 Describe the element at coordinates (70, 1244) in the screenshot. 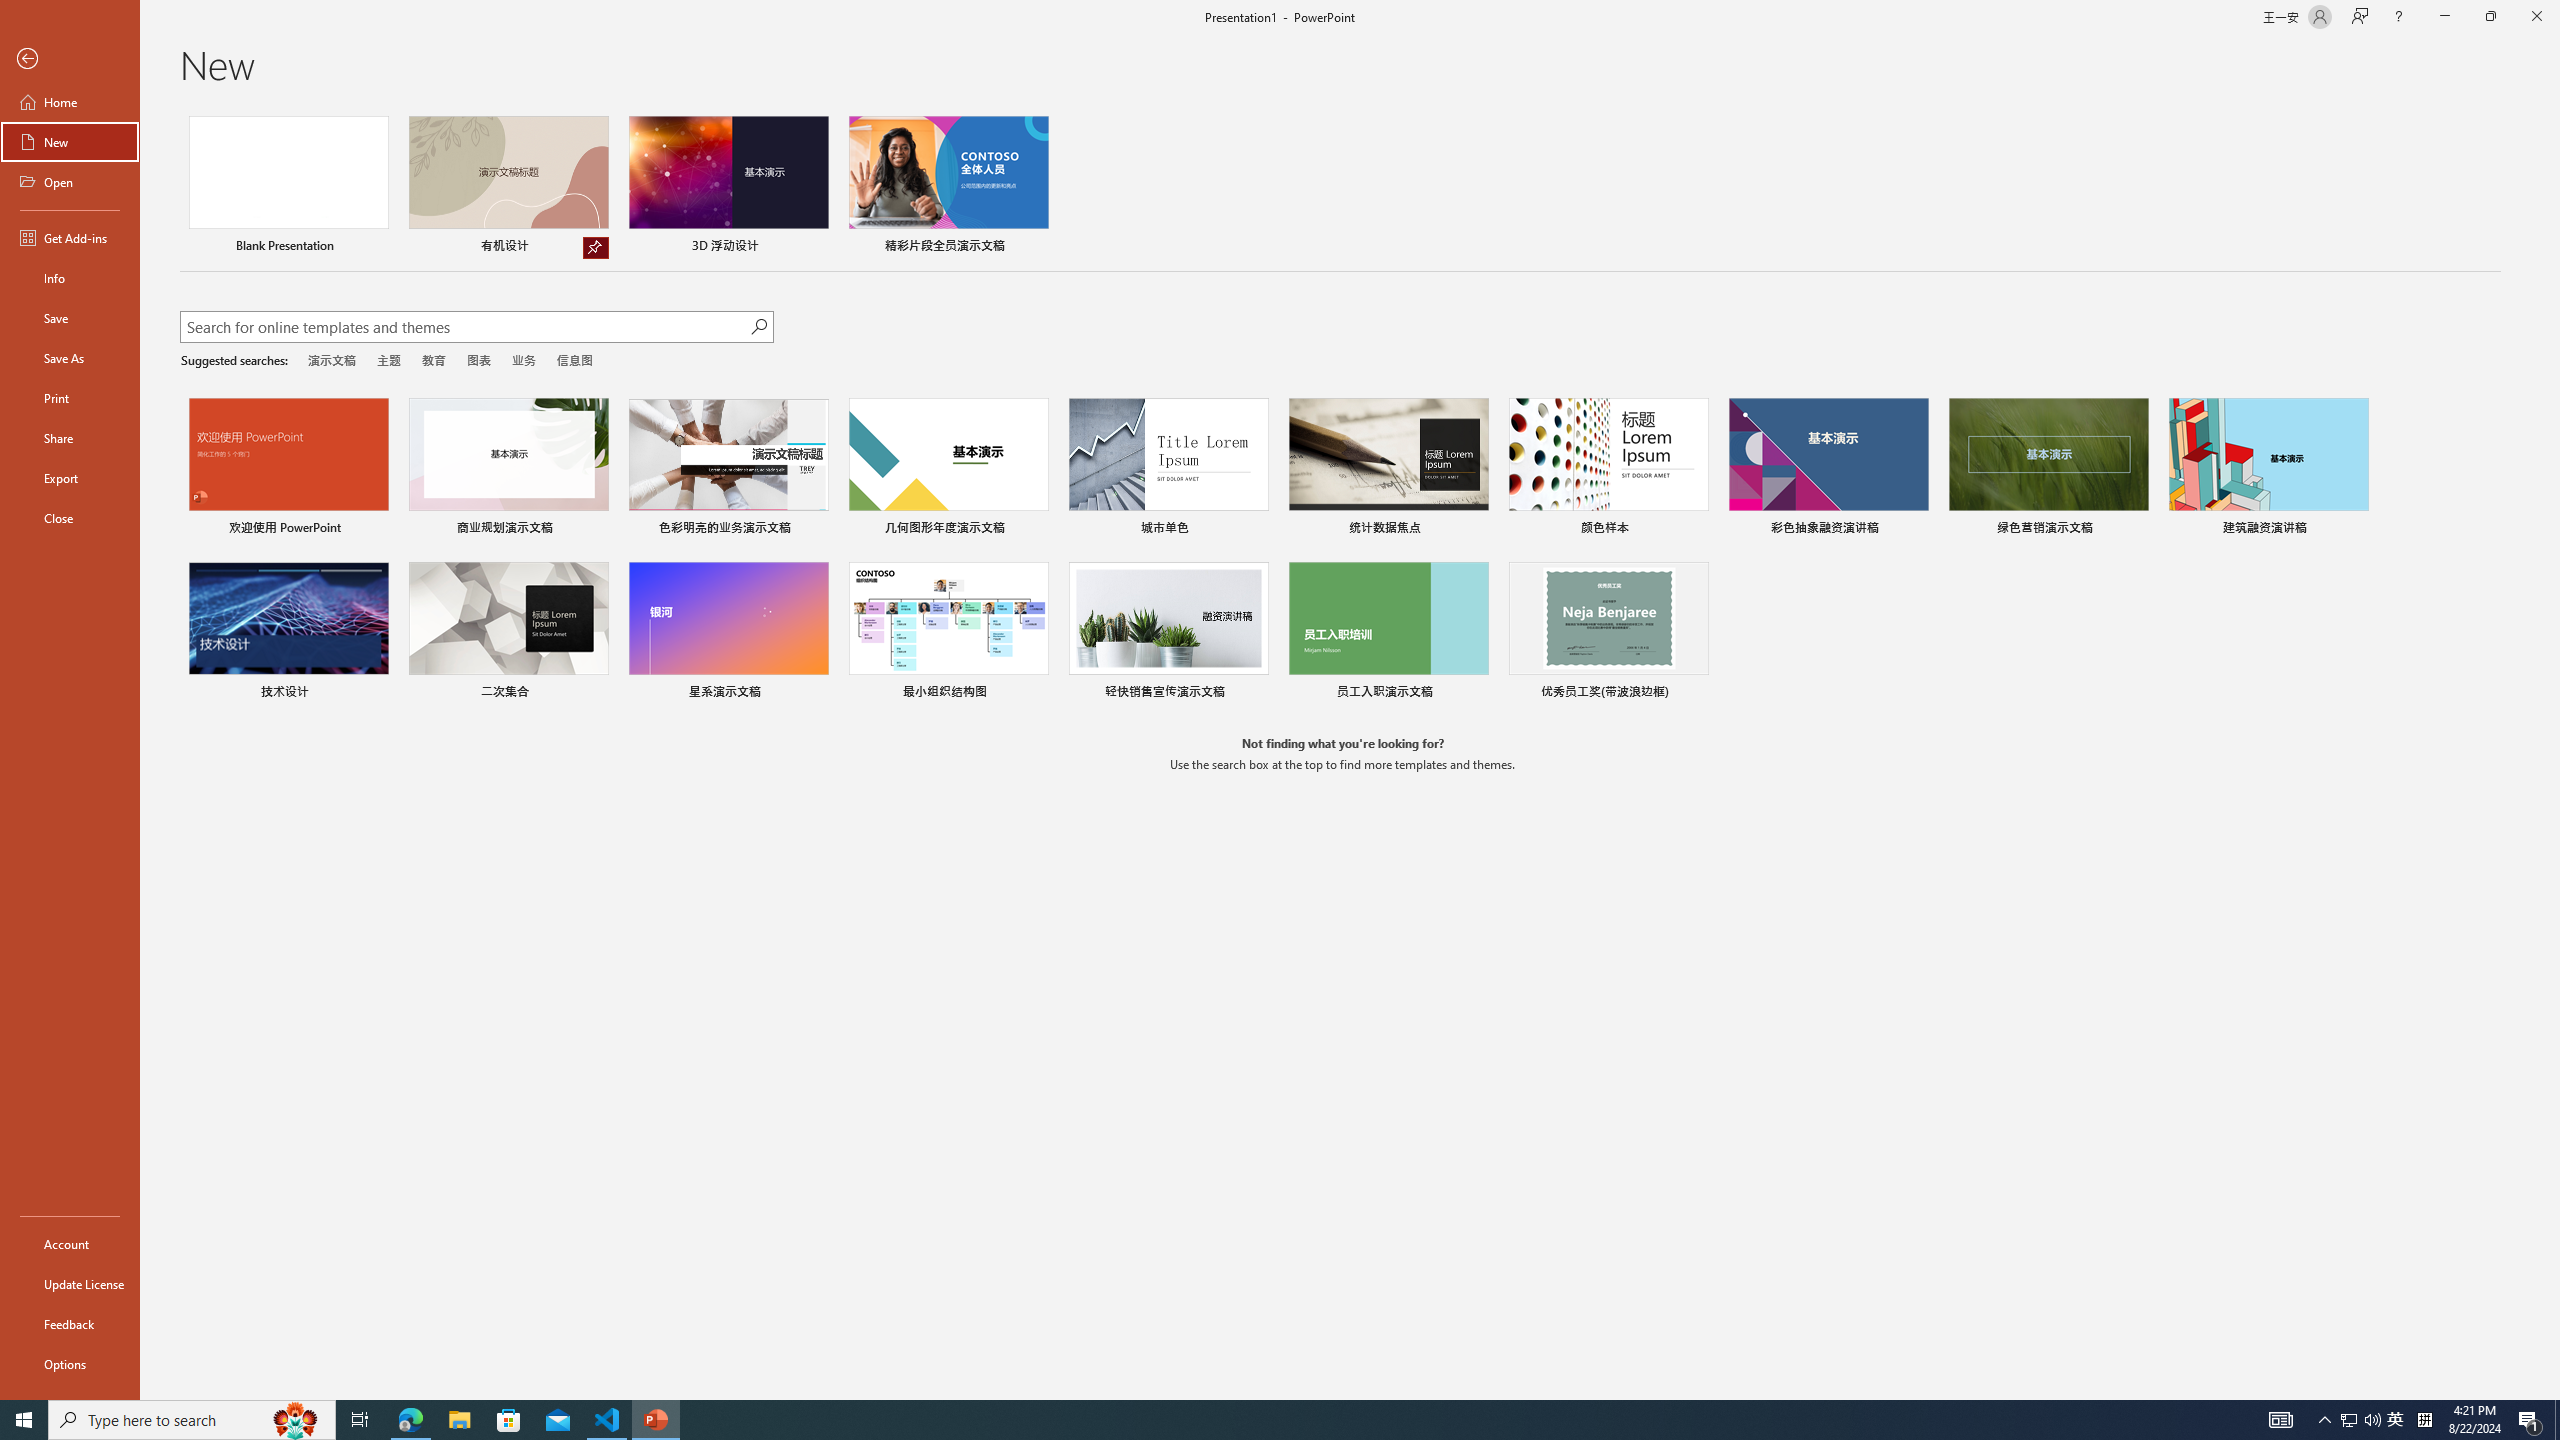

I see `Account` at that location.